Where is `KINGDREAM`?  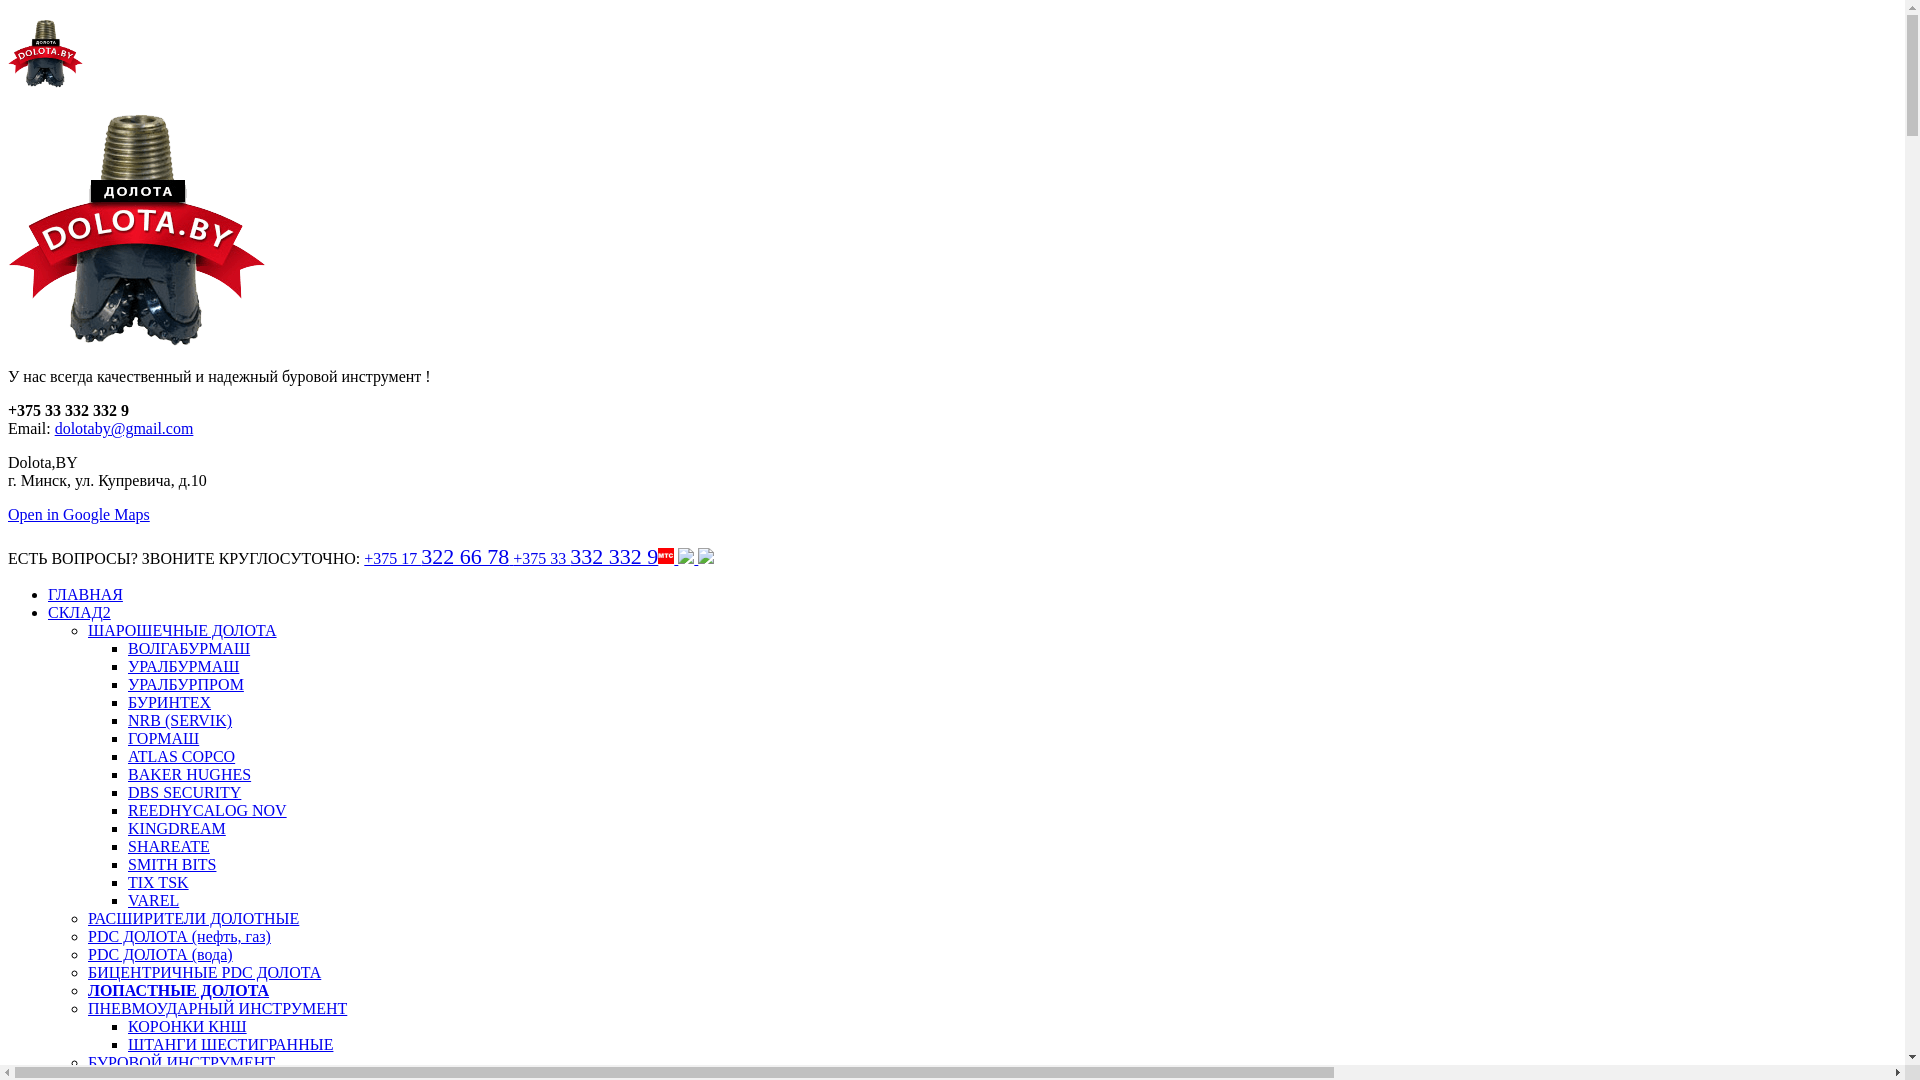 KINGDREAM is located at coordinates (177, 828).